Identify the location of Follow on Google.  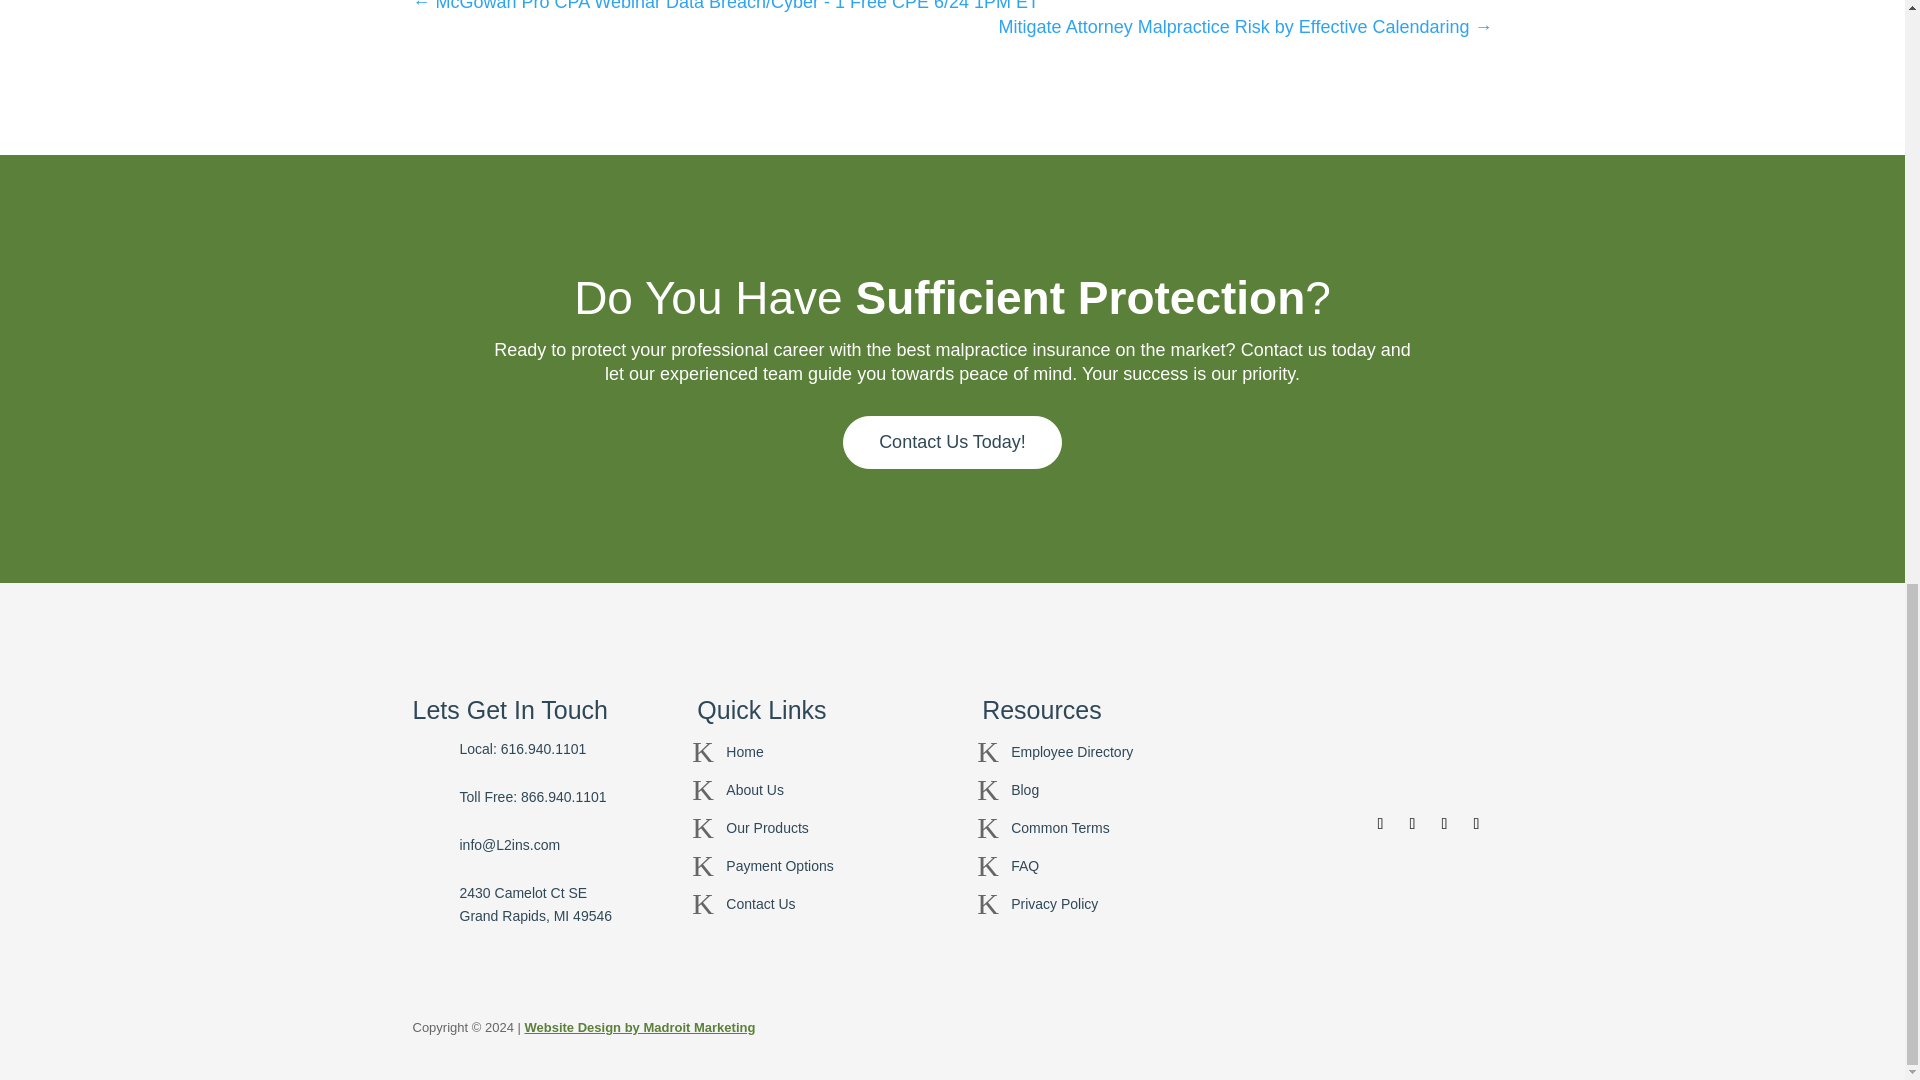
(1444, 824).